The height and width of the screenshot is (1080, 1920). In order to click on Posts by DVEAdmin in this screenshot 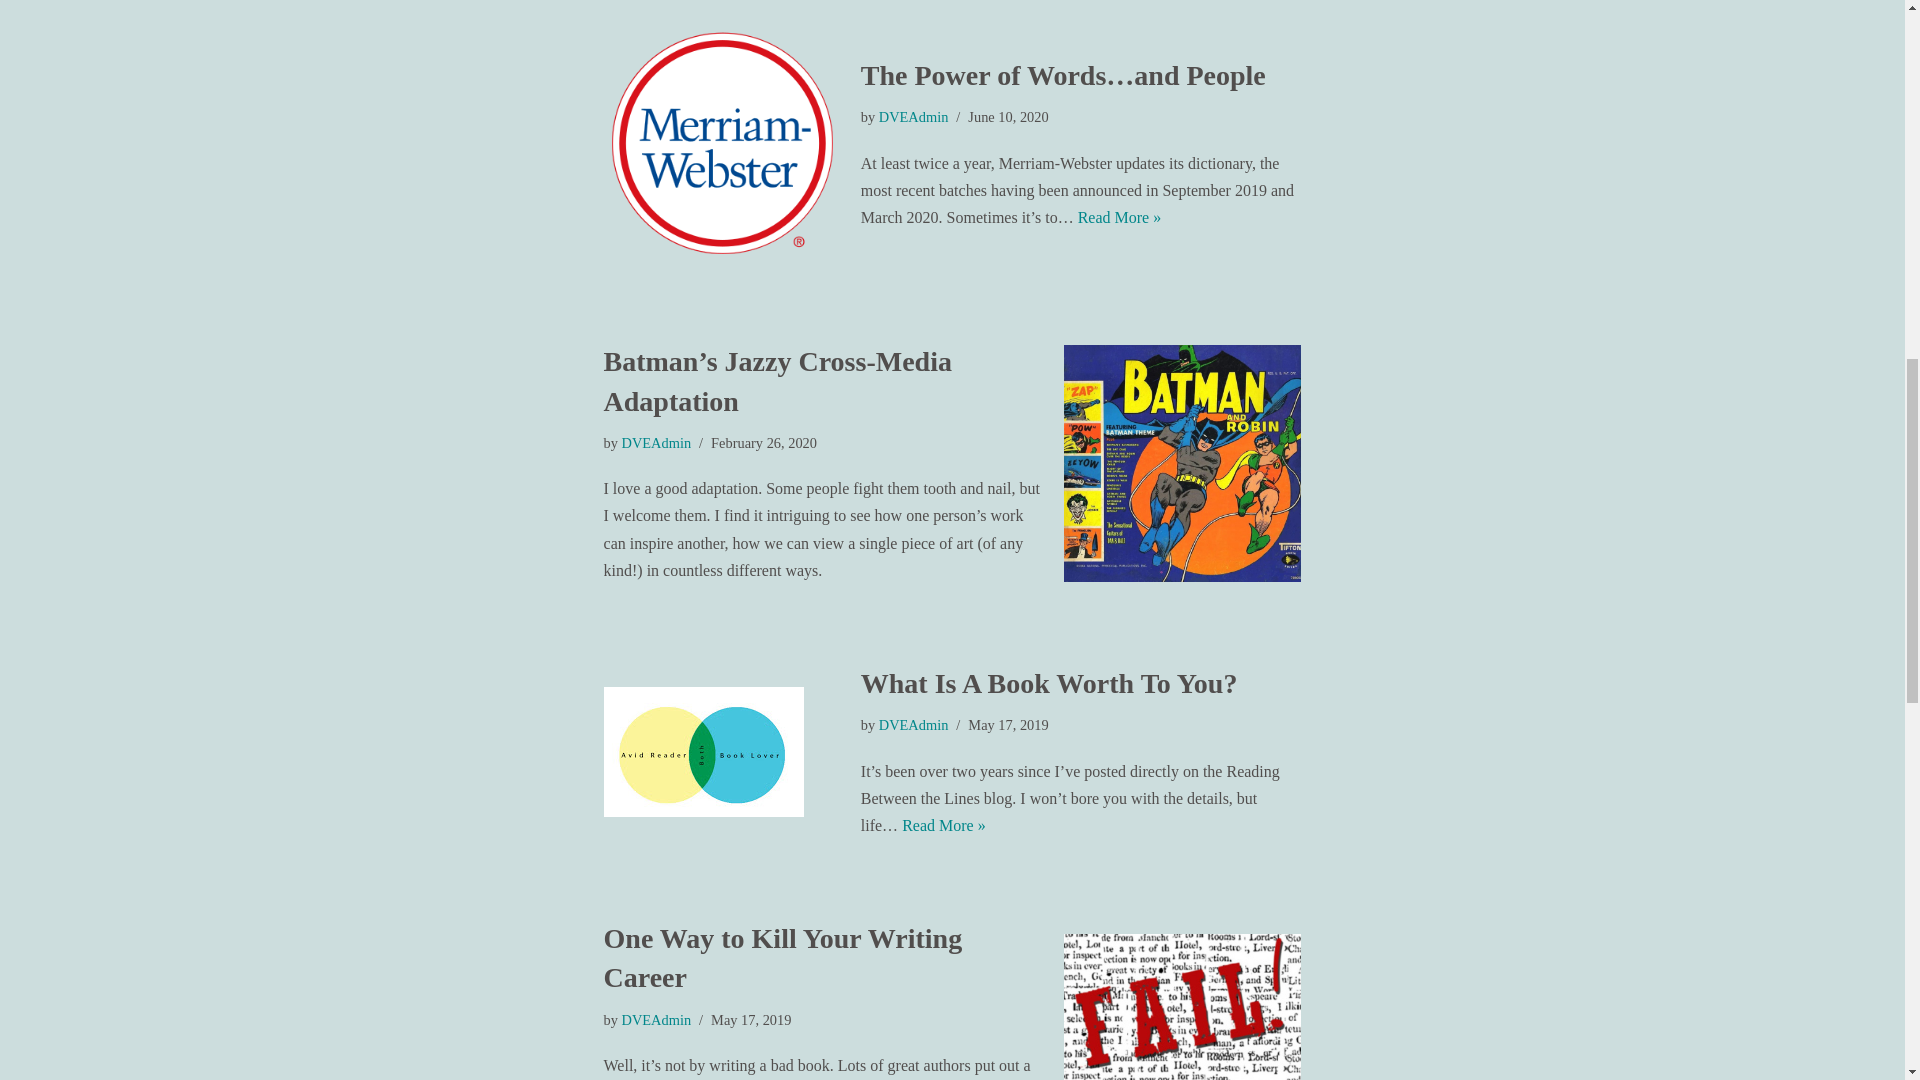, I will do `click(656, 443)`.